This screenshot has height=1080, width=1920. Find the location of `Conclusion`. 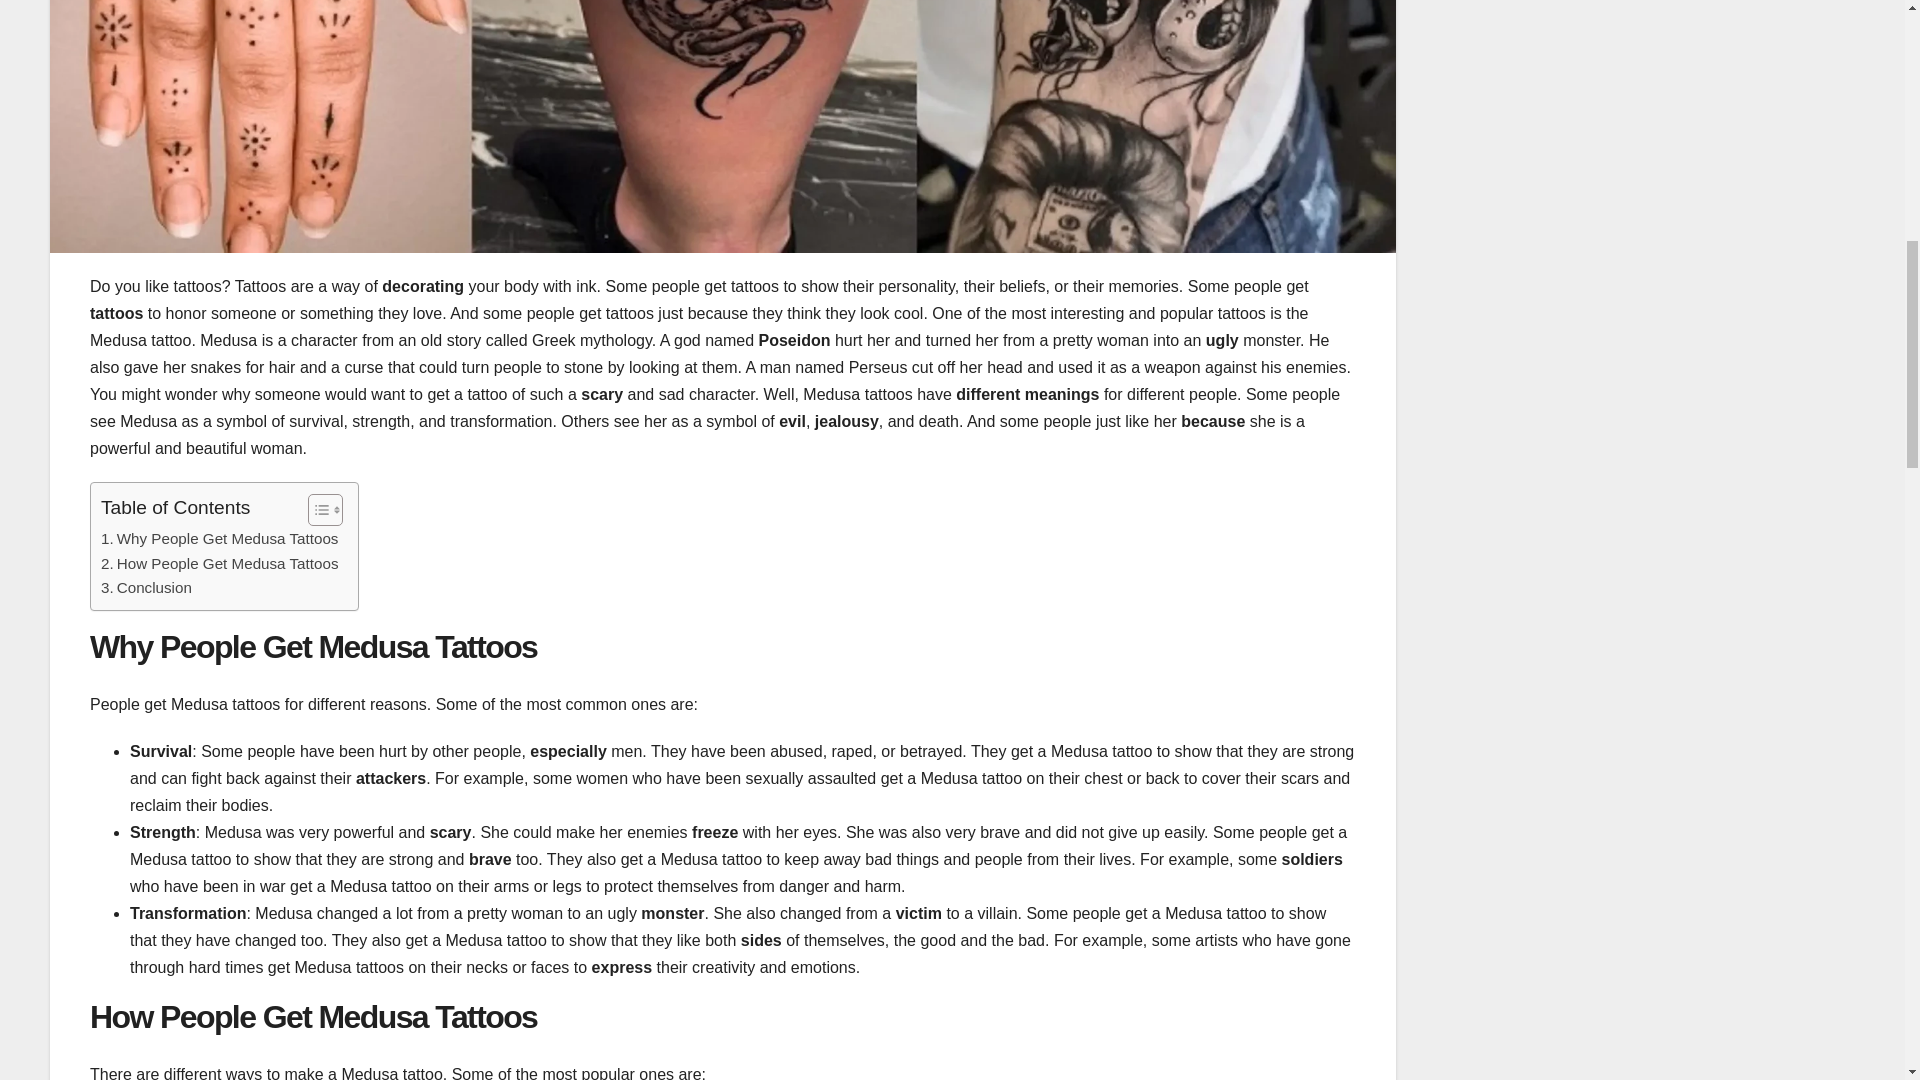

Conclusion is located at coordinates (146, 588).